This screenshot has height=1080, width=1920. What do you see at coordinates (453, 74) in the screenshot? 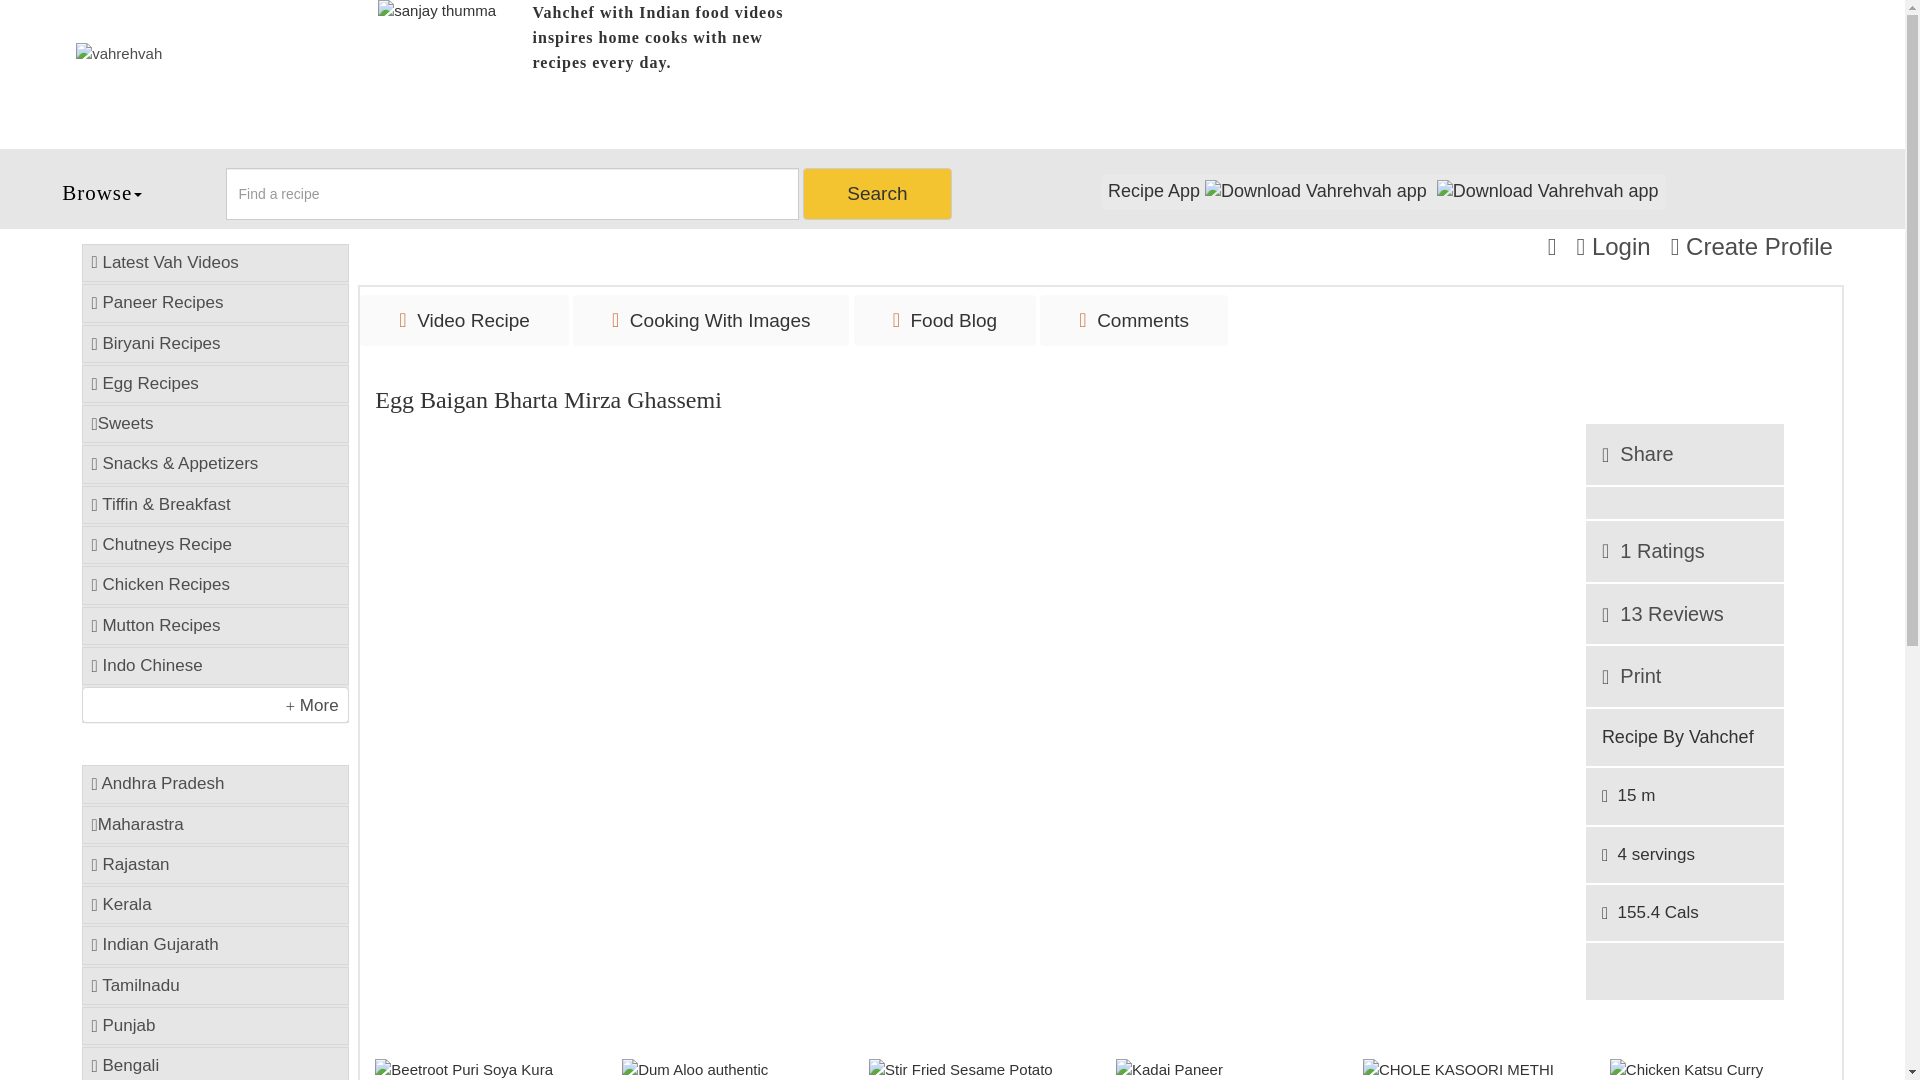
I see `sanjay thumma` at bounding box center [453, 74].